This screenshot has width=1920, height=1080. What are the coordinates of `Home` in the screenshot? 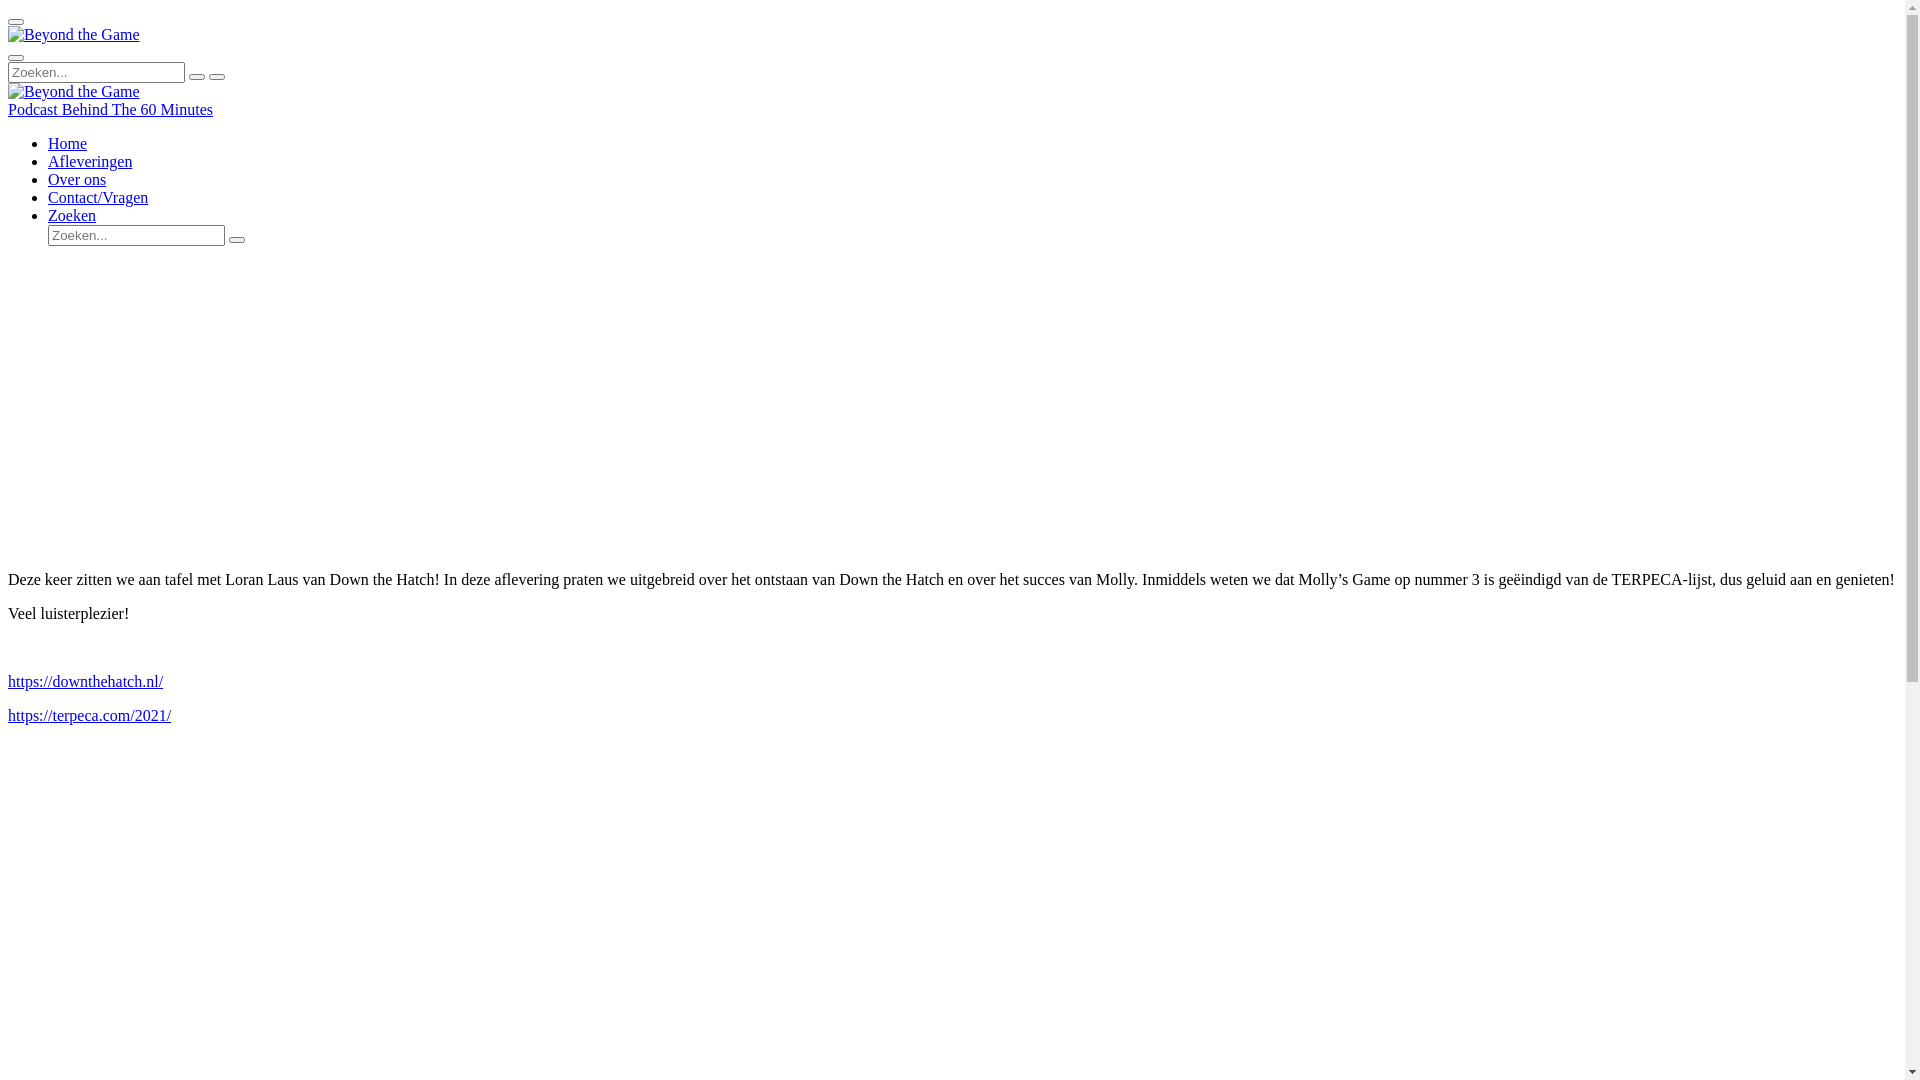 It's located at (68, 144).